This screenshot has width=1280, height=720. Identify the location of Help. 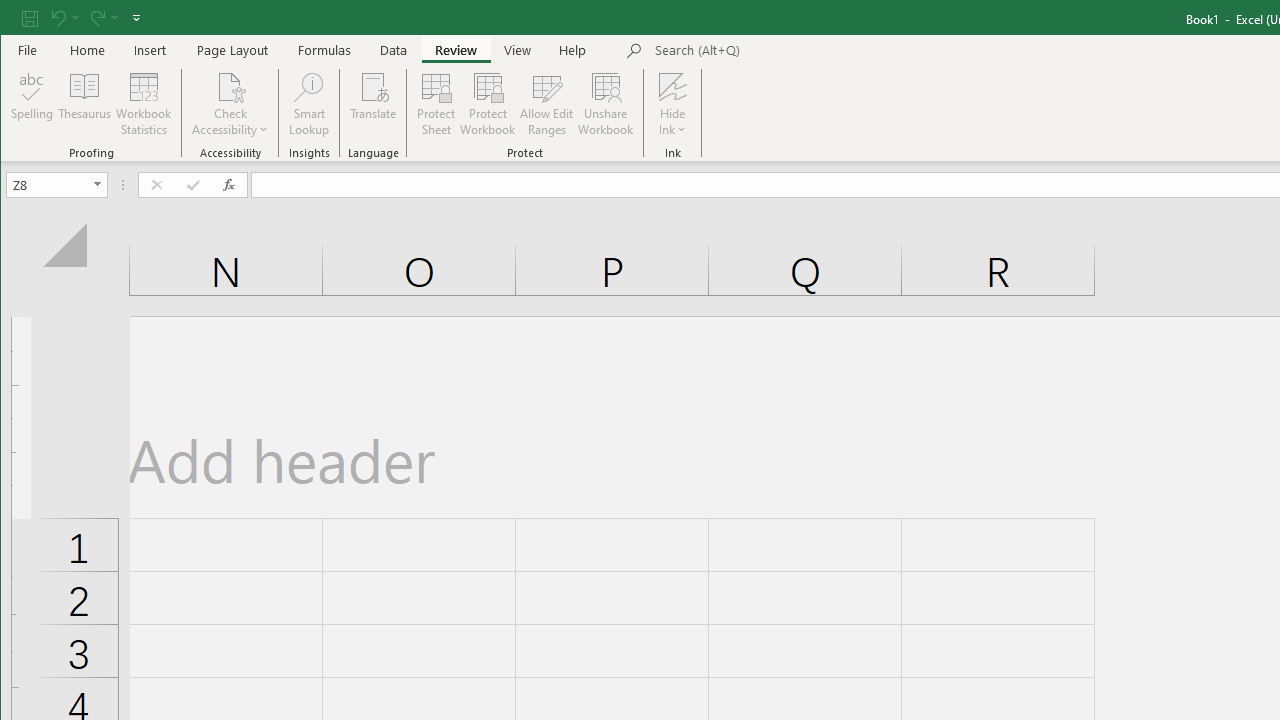
(573, 50).